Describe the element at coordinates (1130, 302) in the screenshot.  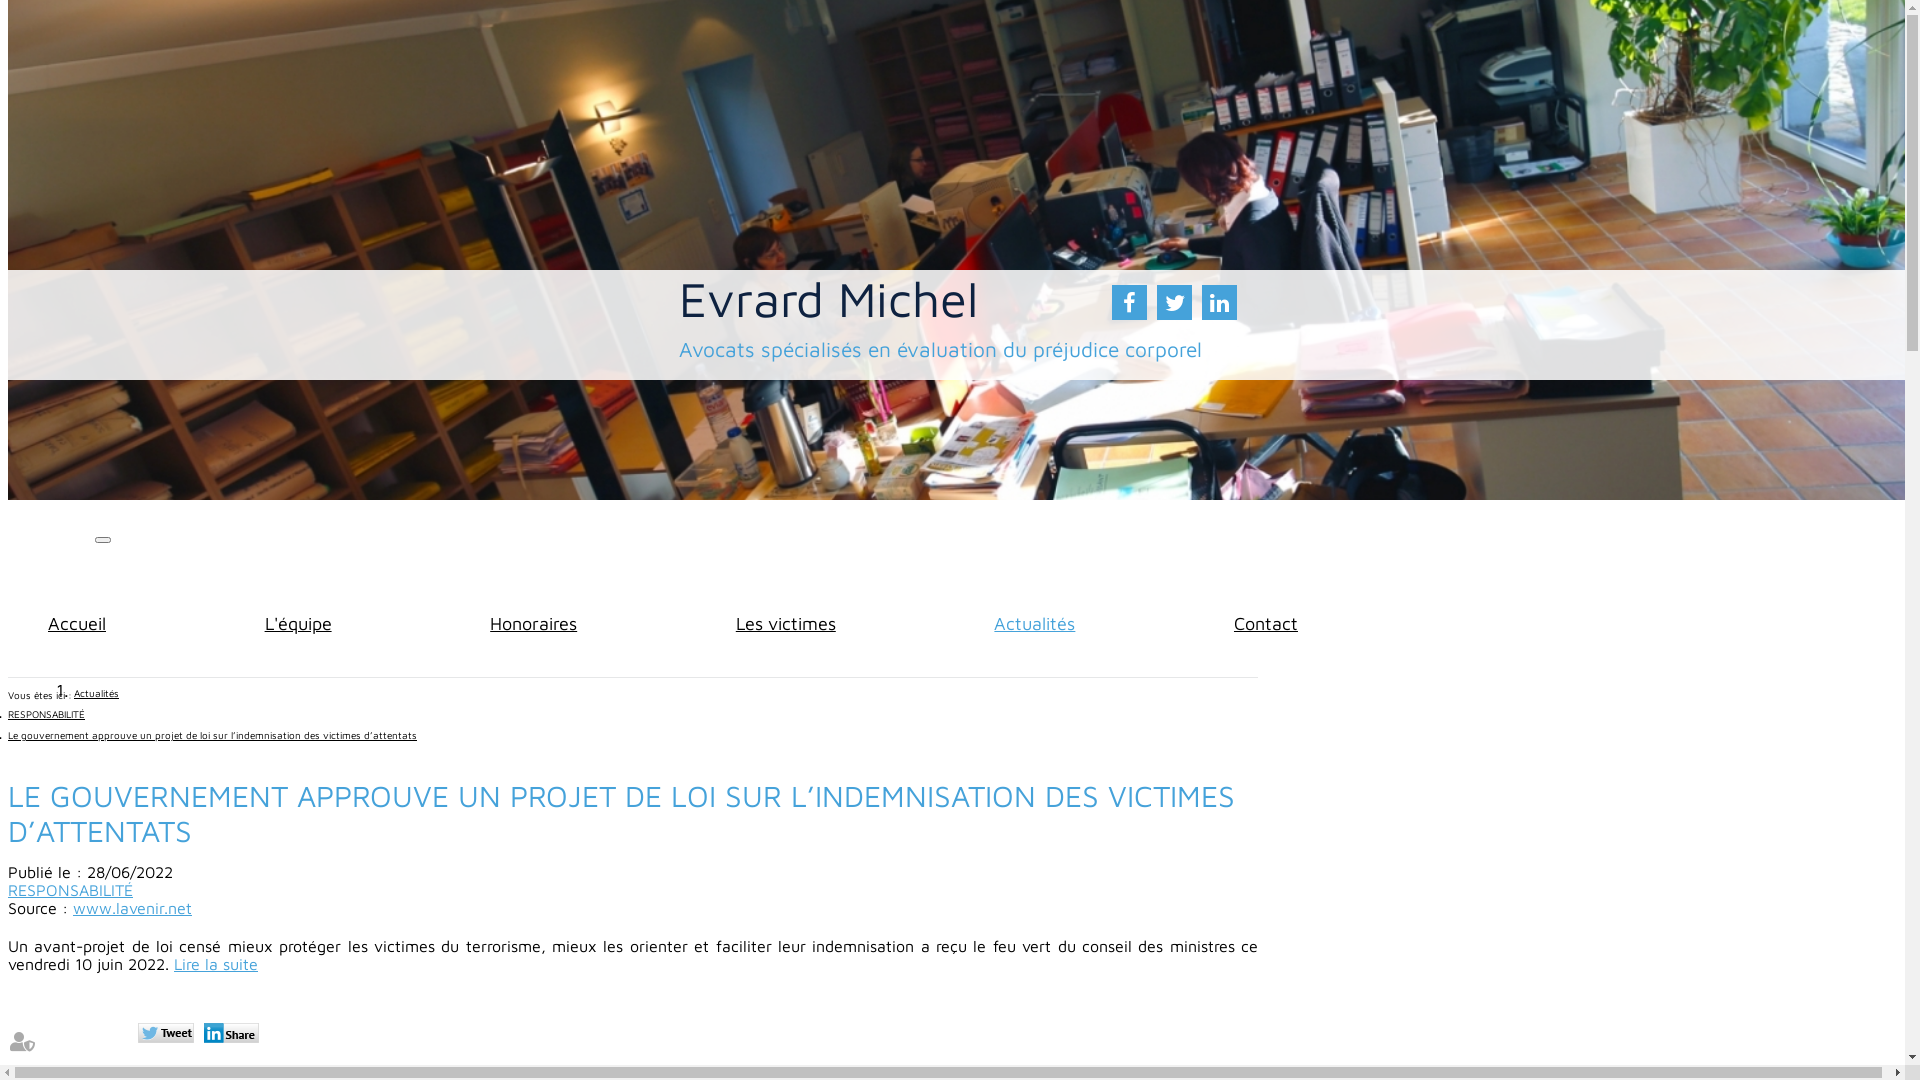
I see `facebook` at that location.